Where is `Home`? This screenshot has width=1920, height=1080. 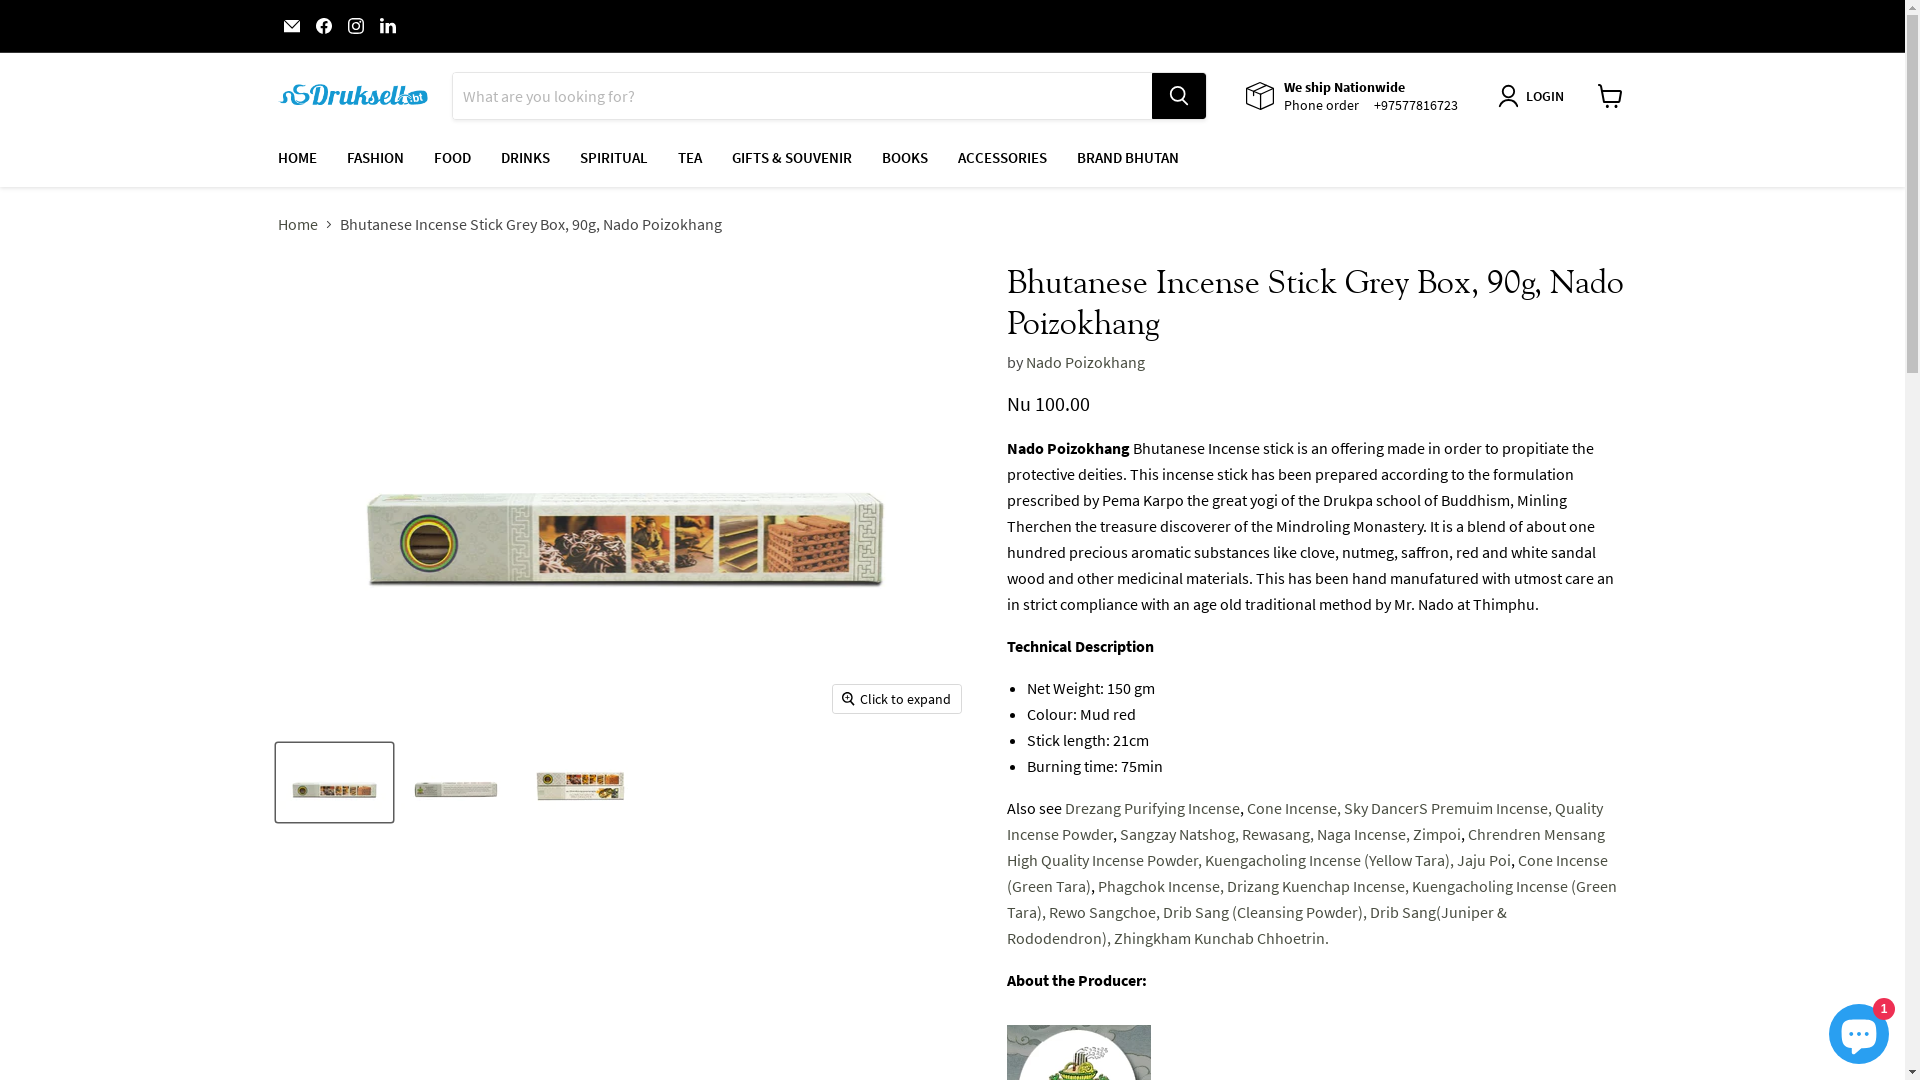 Home is located at coordinates (298, 224).